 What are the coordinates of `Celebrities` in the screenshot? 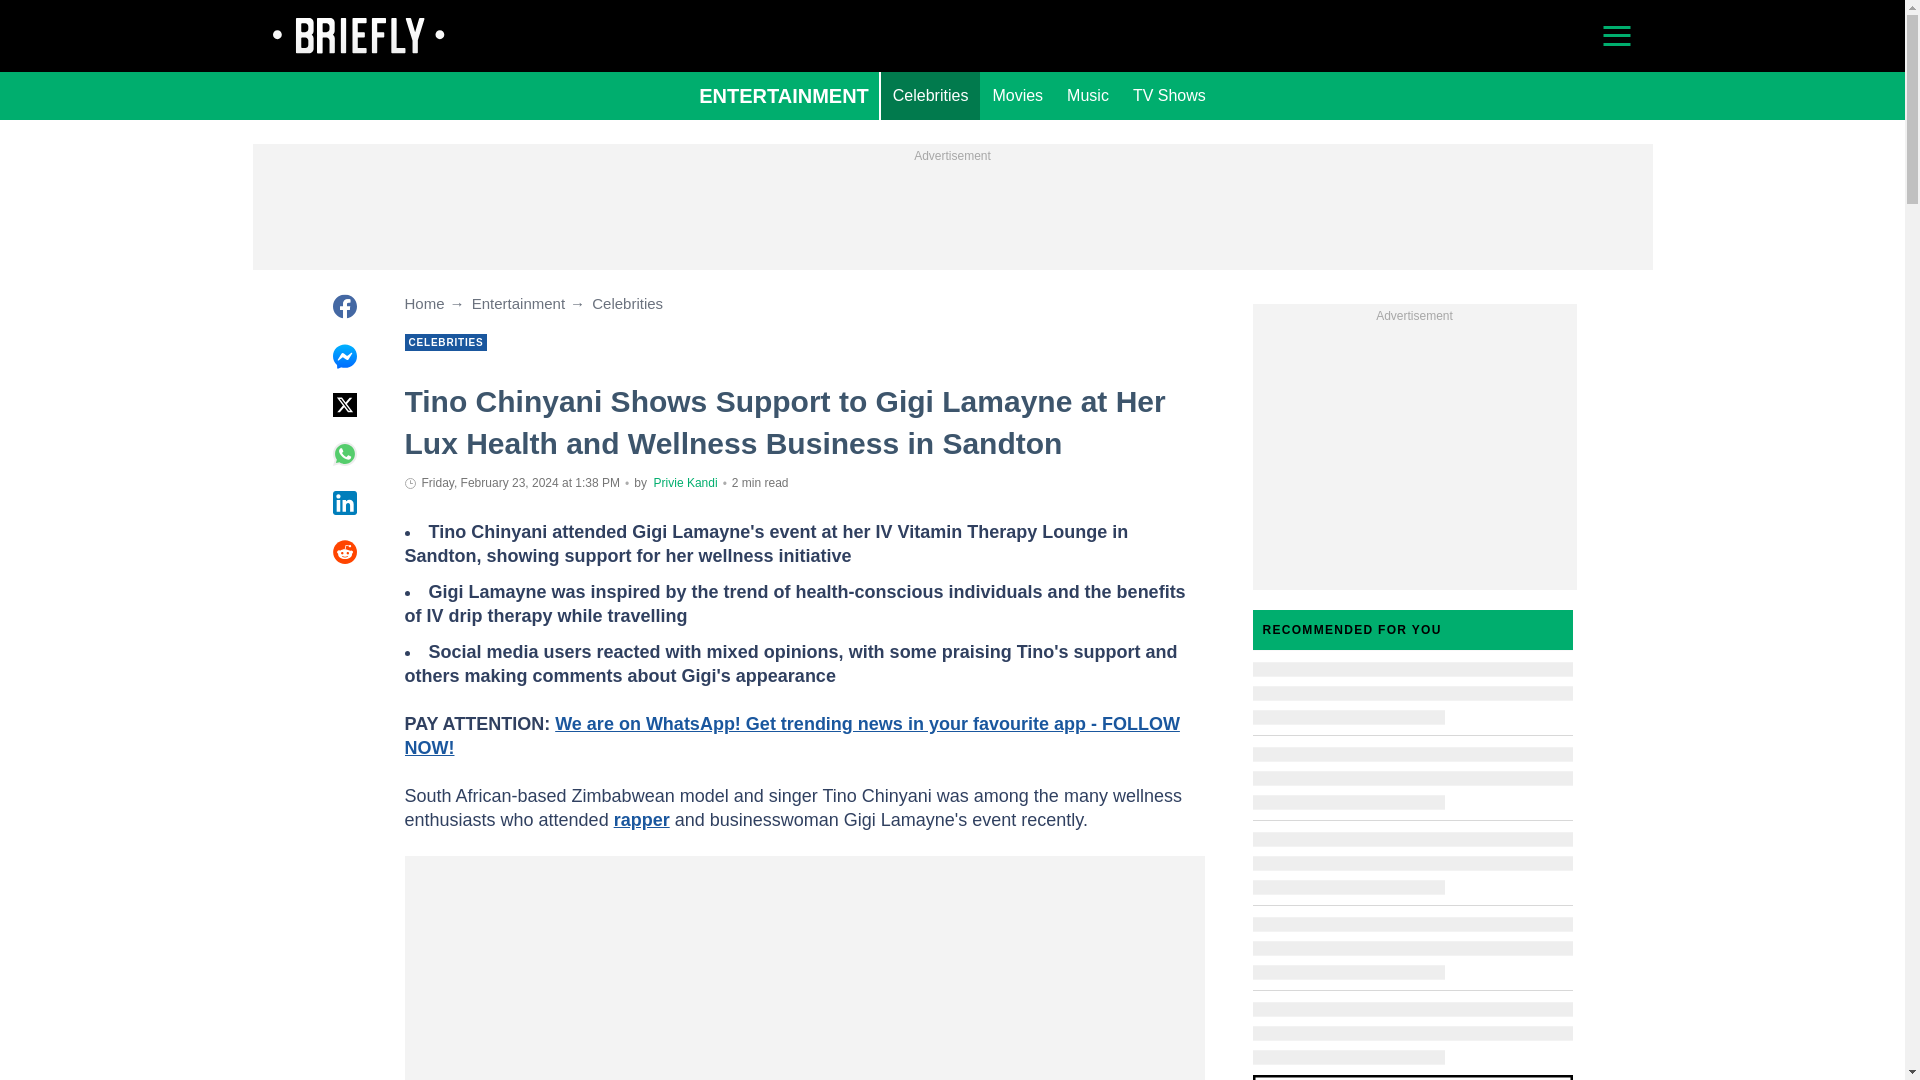 It's located at (931, 96).